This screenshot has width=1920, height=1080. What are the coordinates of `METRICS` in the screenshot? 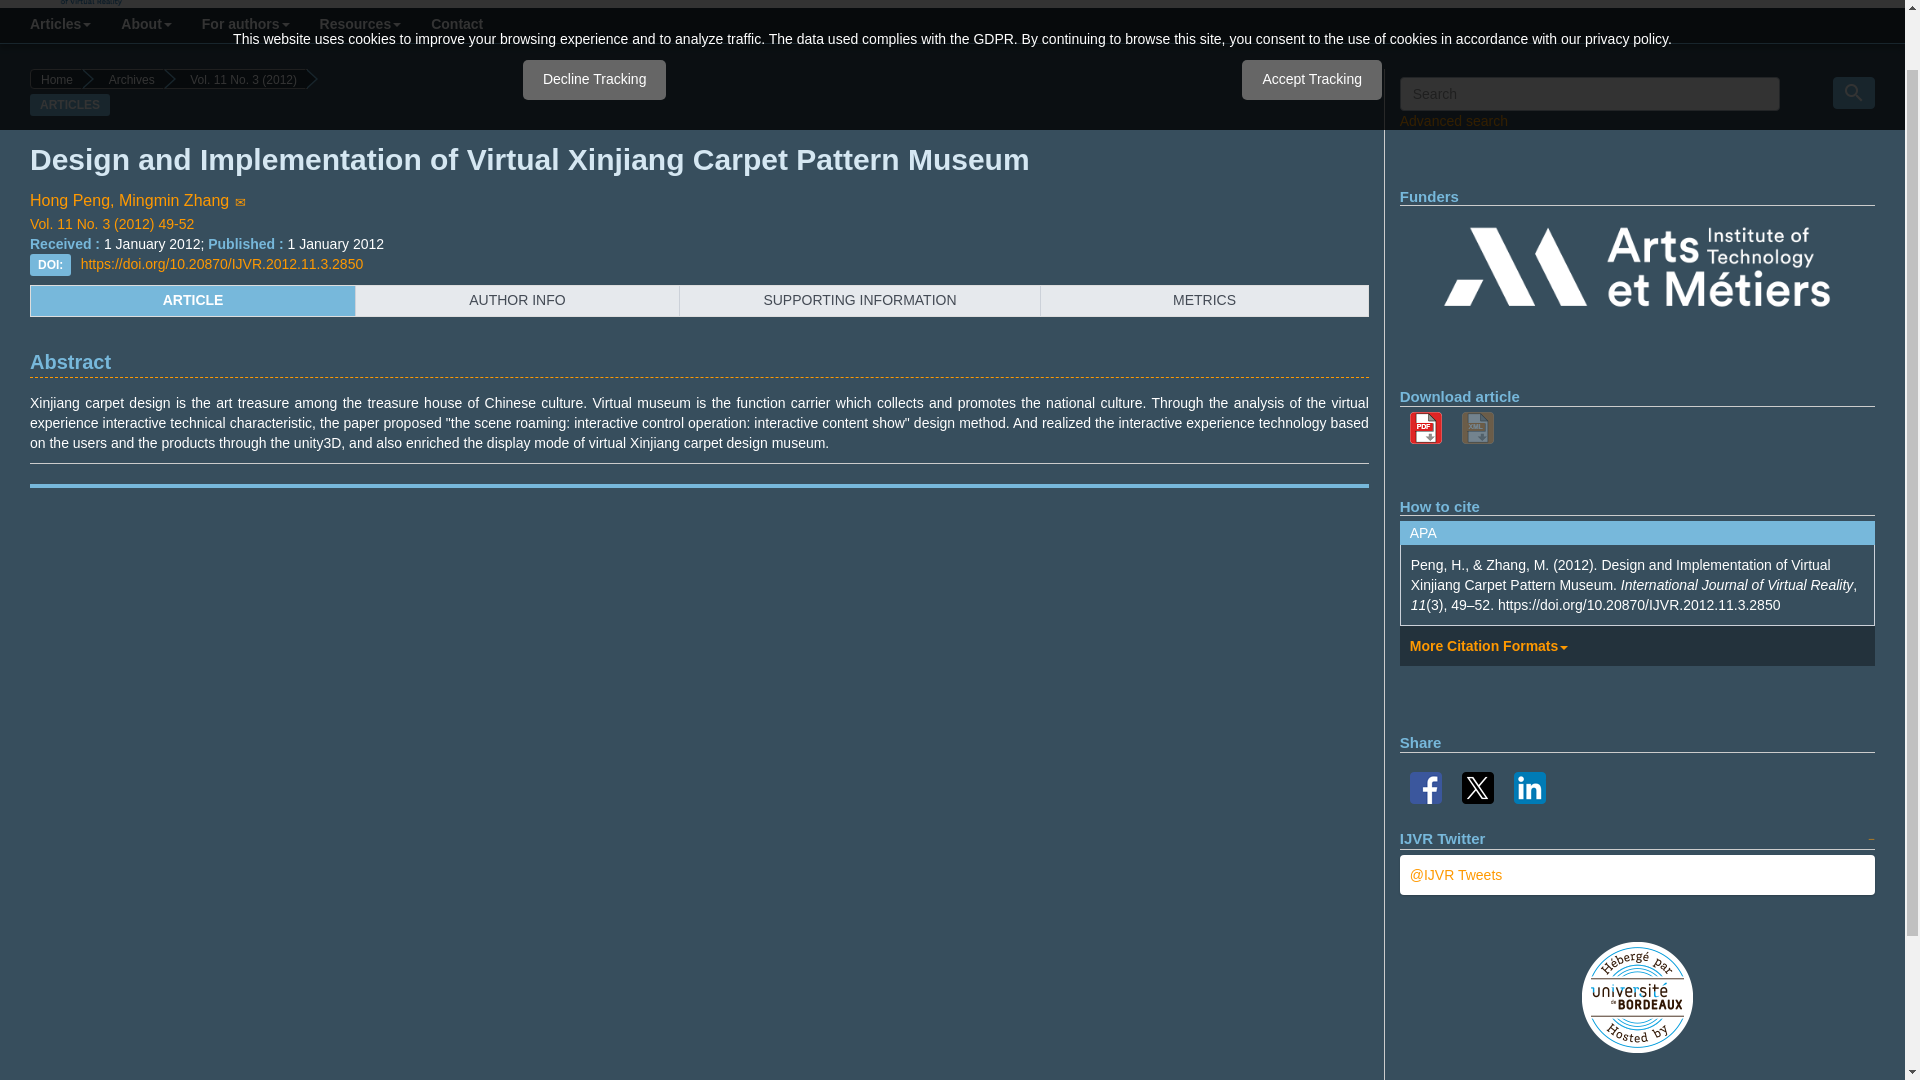 It's located at (1204, 301).